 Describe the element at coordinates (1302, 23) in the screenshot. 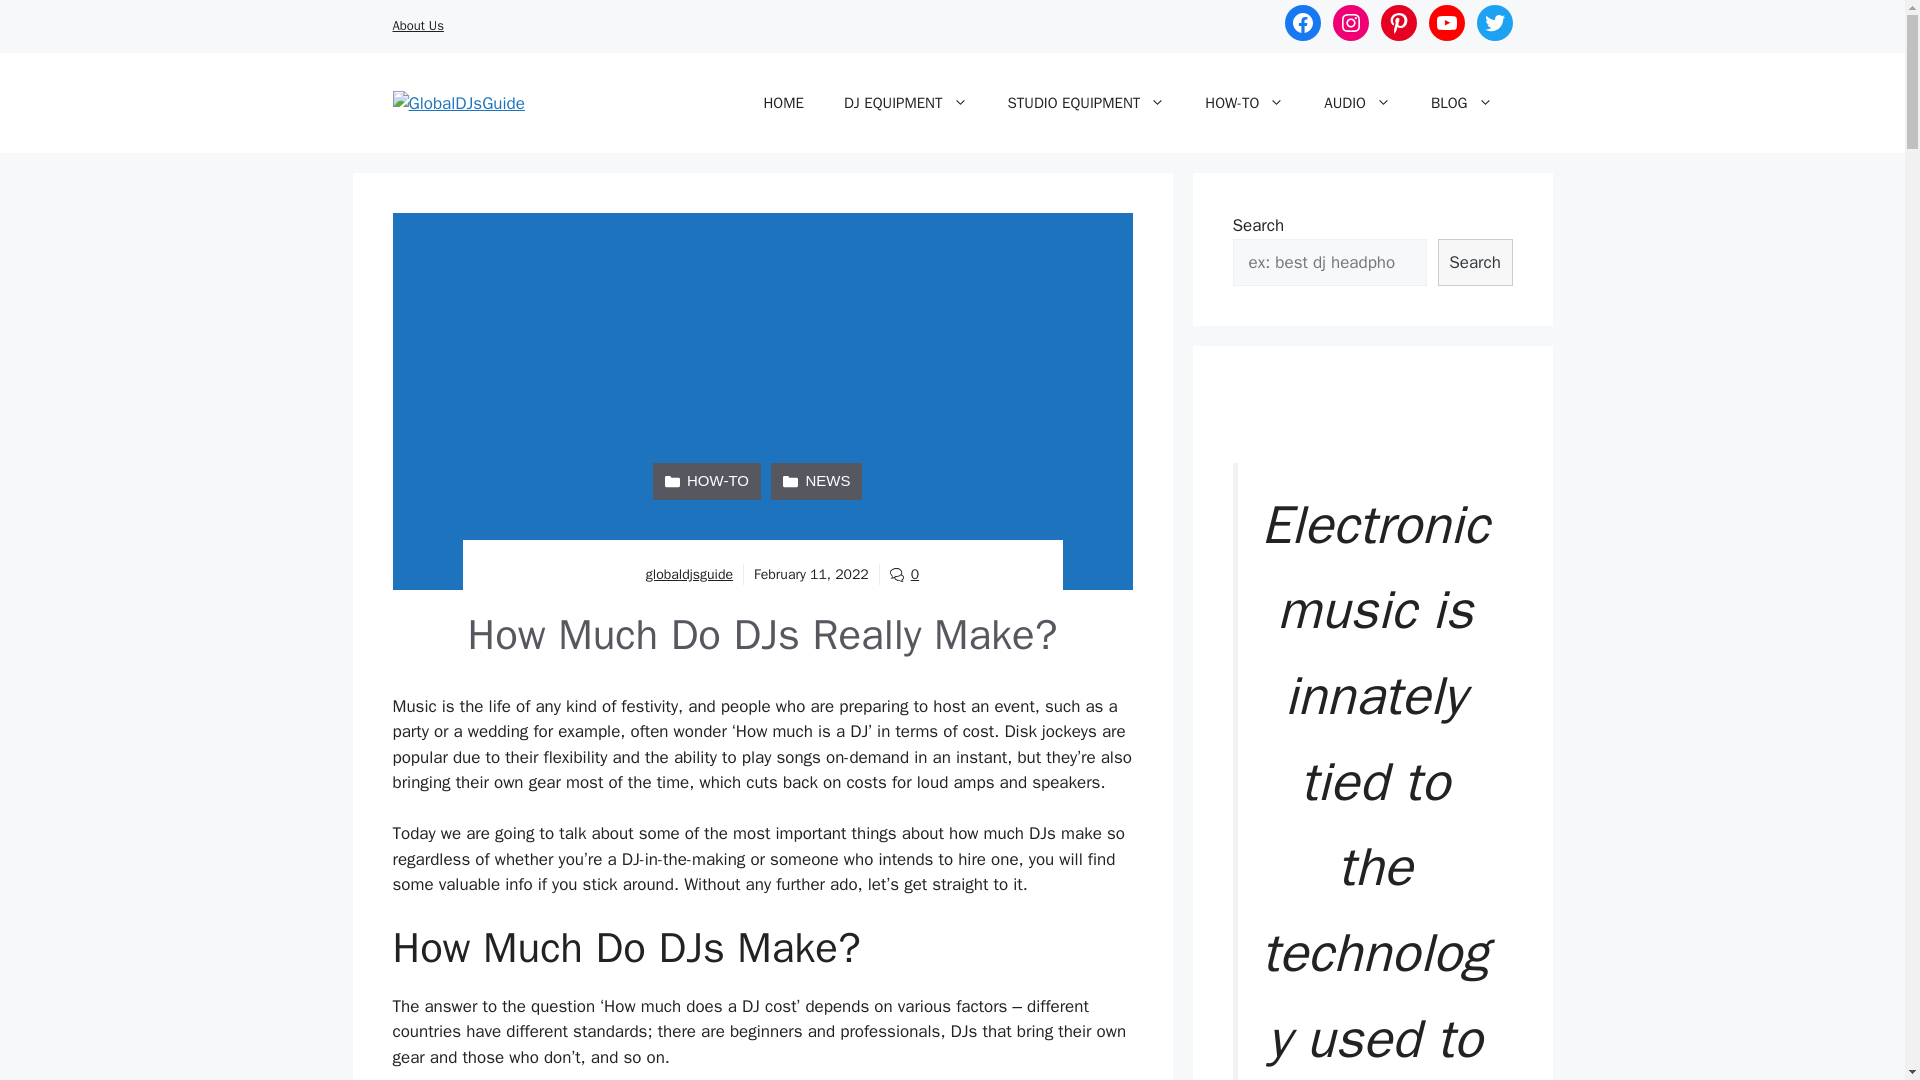

I see `Facebook` at that location.